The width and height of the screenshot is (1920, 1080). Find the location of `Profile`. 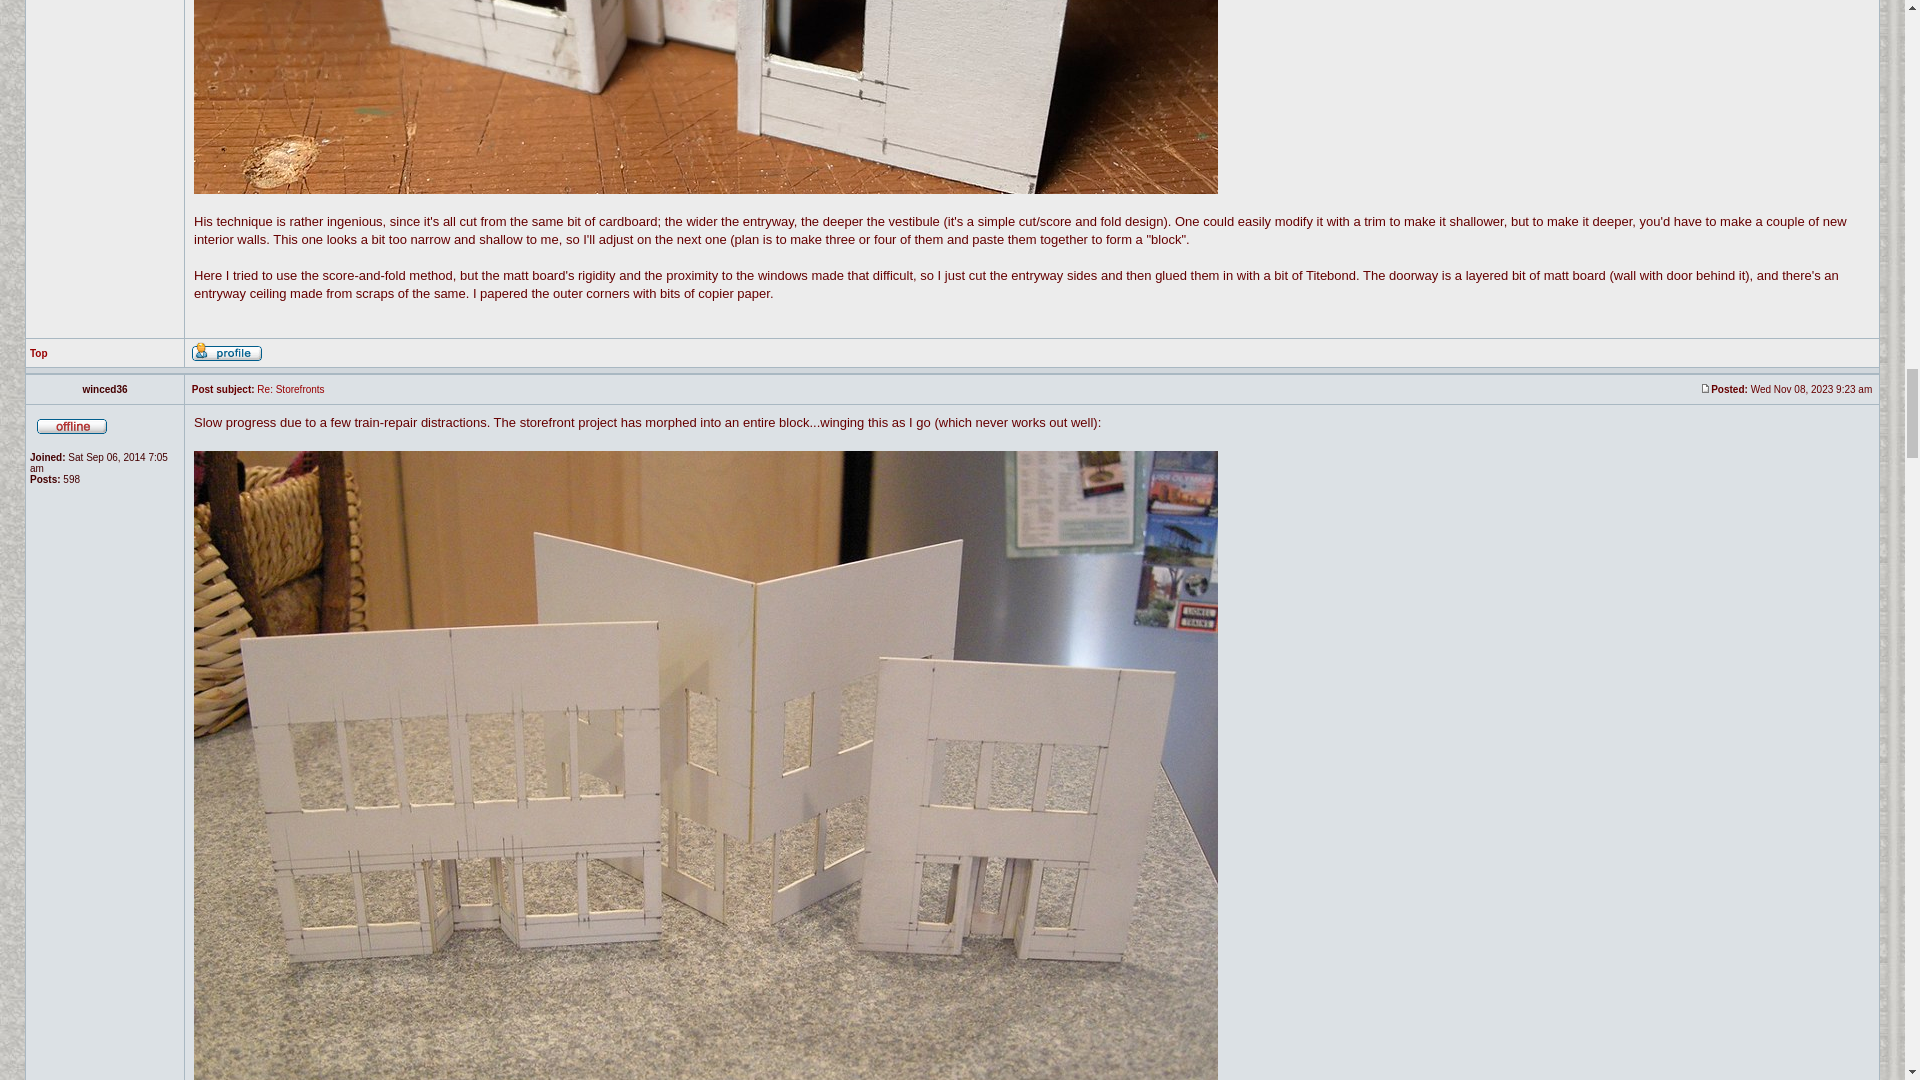

Profile is located at coordinates (226, 352).